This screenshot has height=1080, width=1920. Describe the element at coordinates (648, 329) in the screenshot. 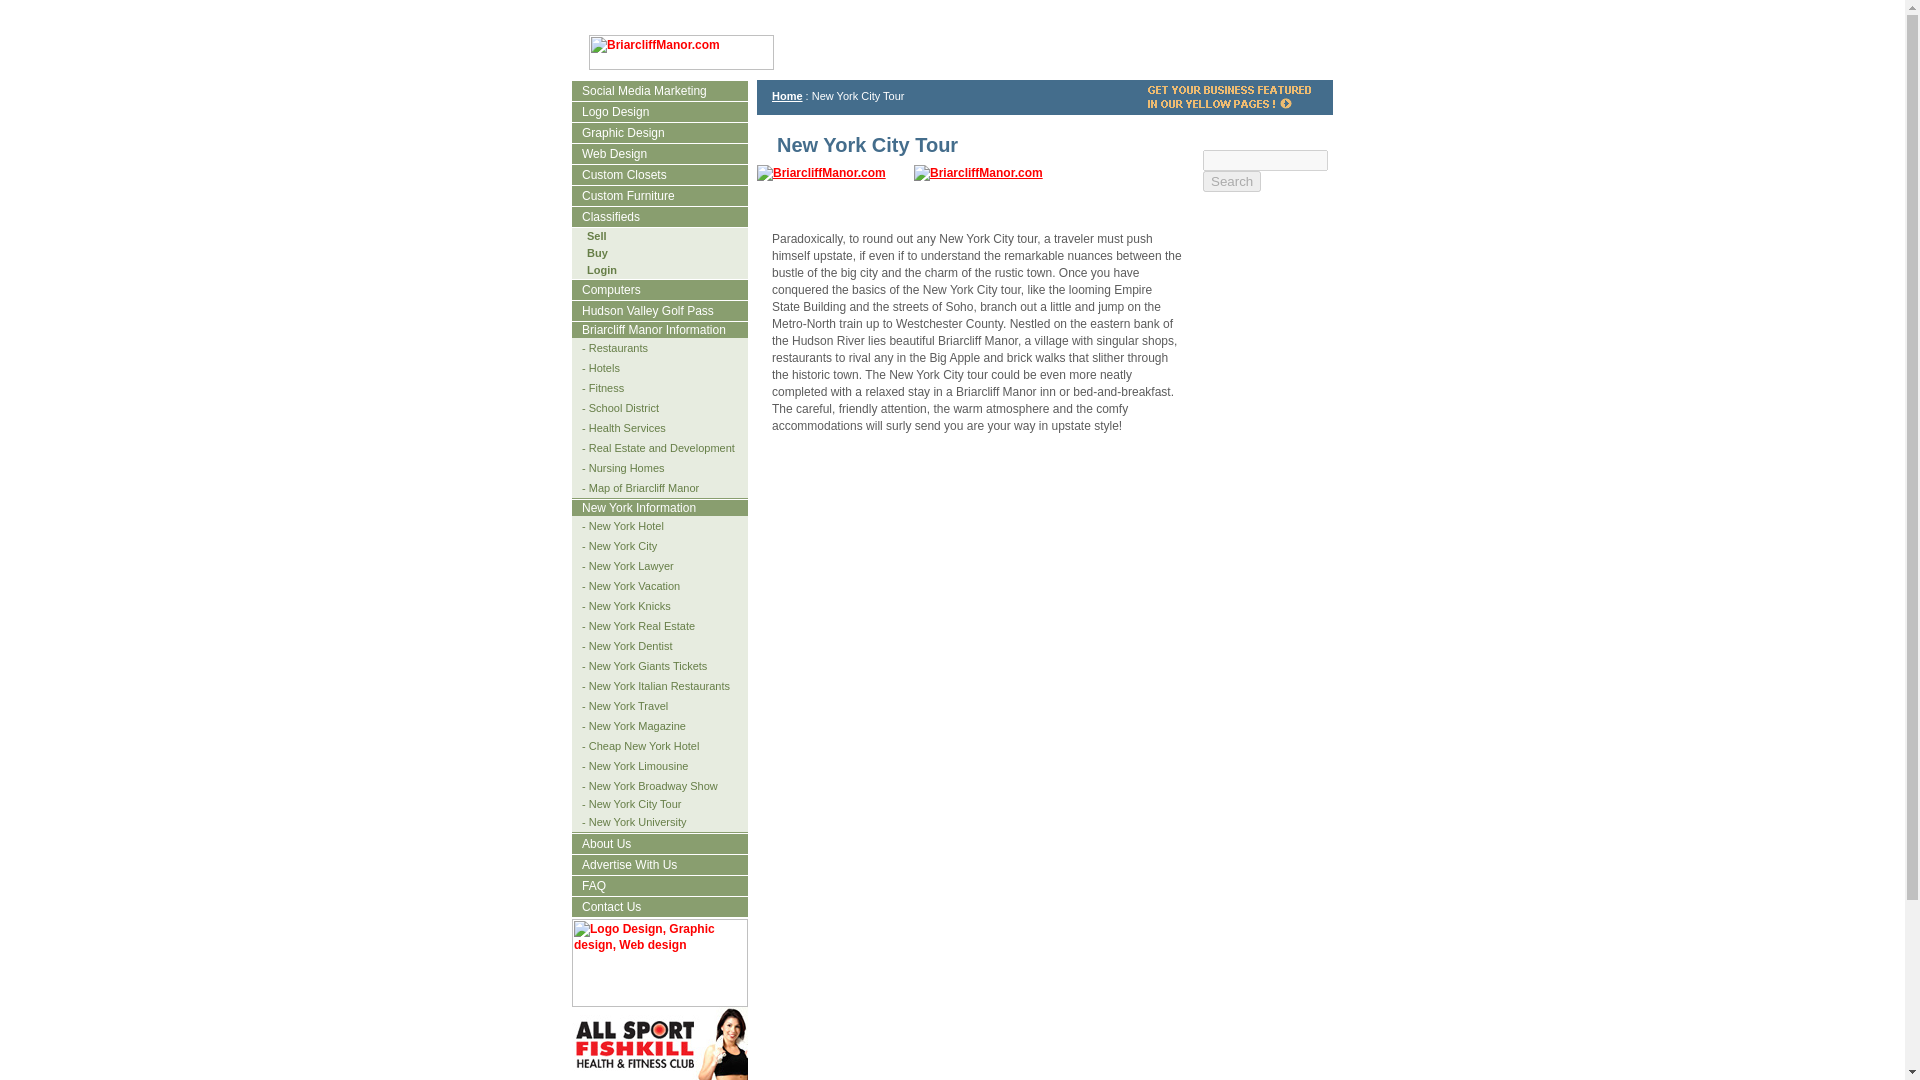

I see `Briarcliff Manor Information` at that location.